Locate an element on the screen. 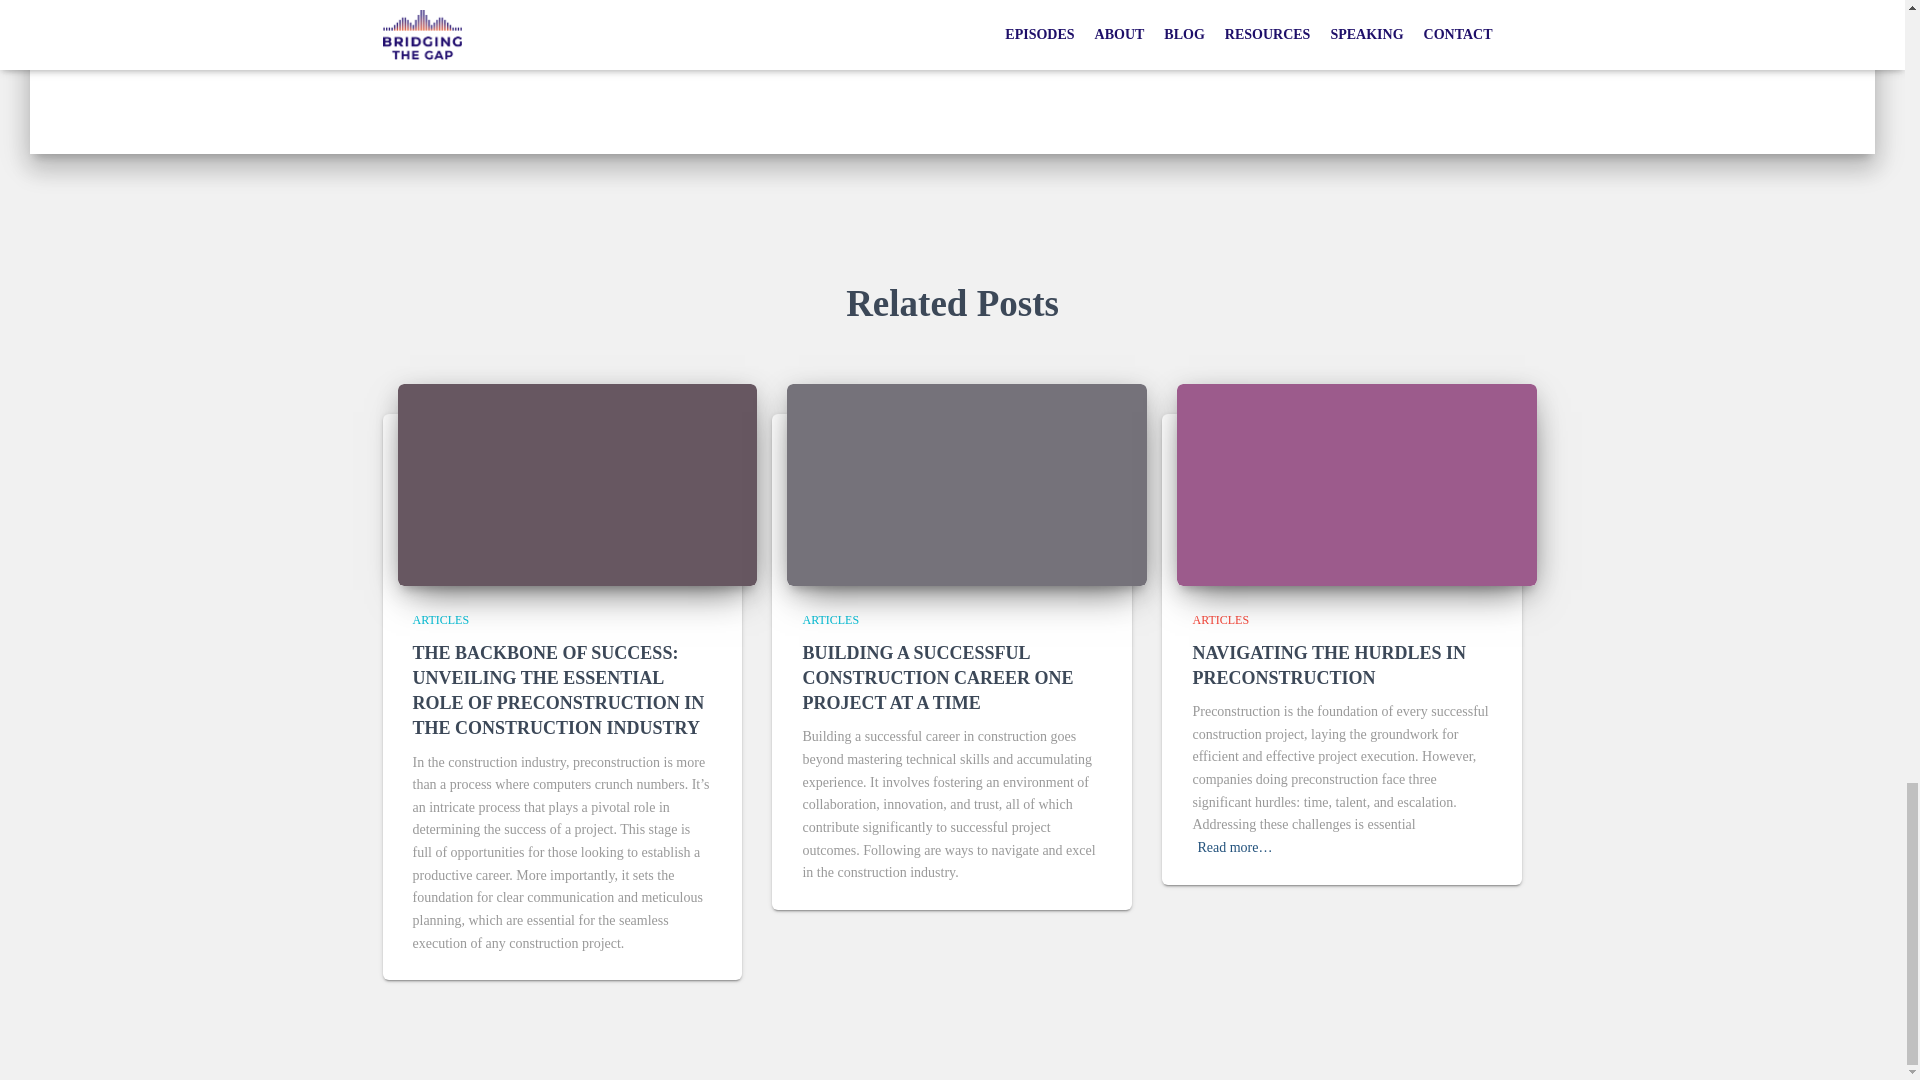 The width and height of the screenshot is (1920, 1080). ARTICLES is located at coordinates (440, 620).